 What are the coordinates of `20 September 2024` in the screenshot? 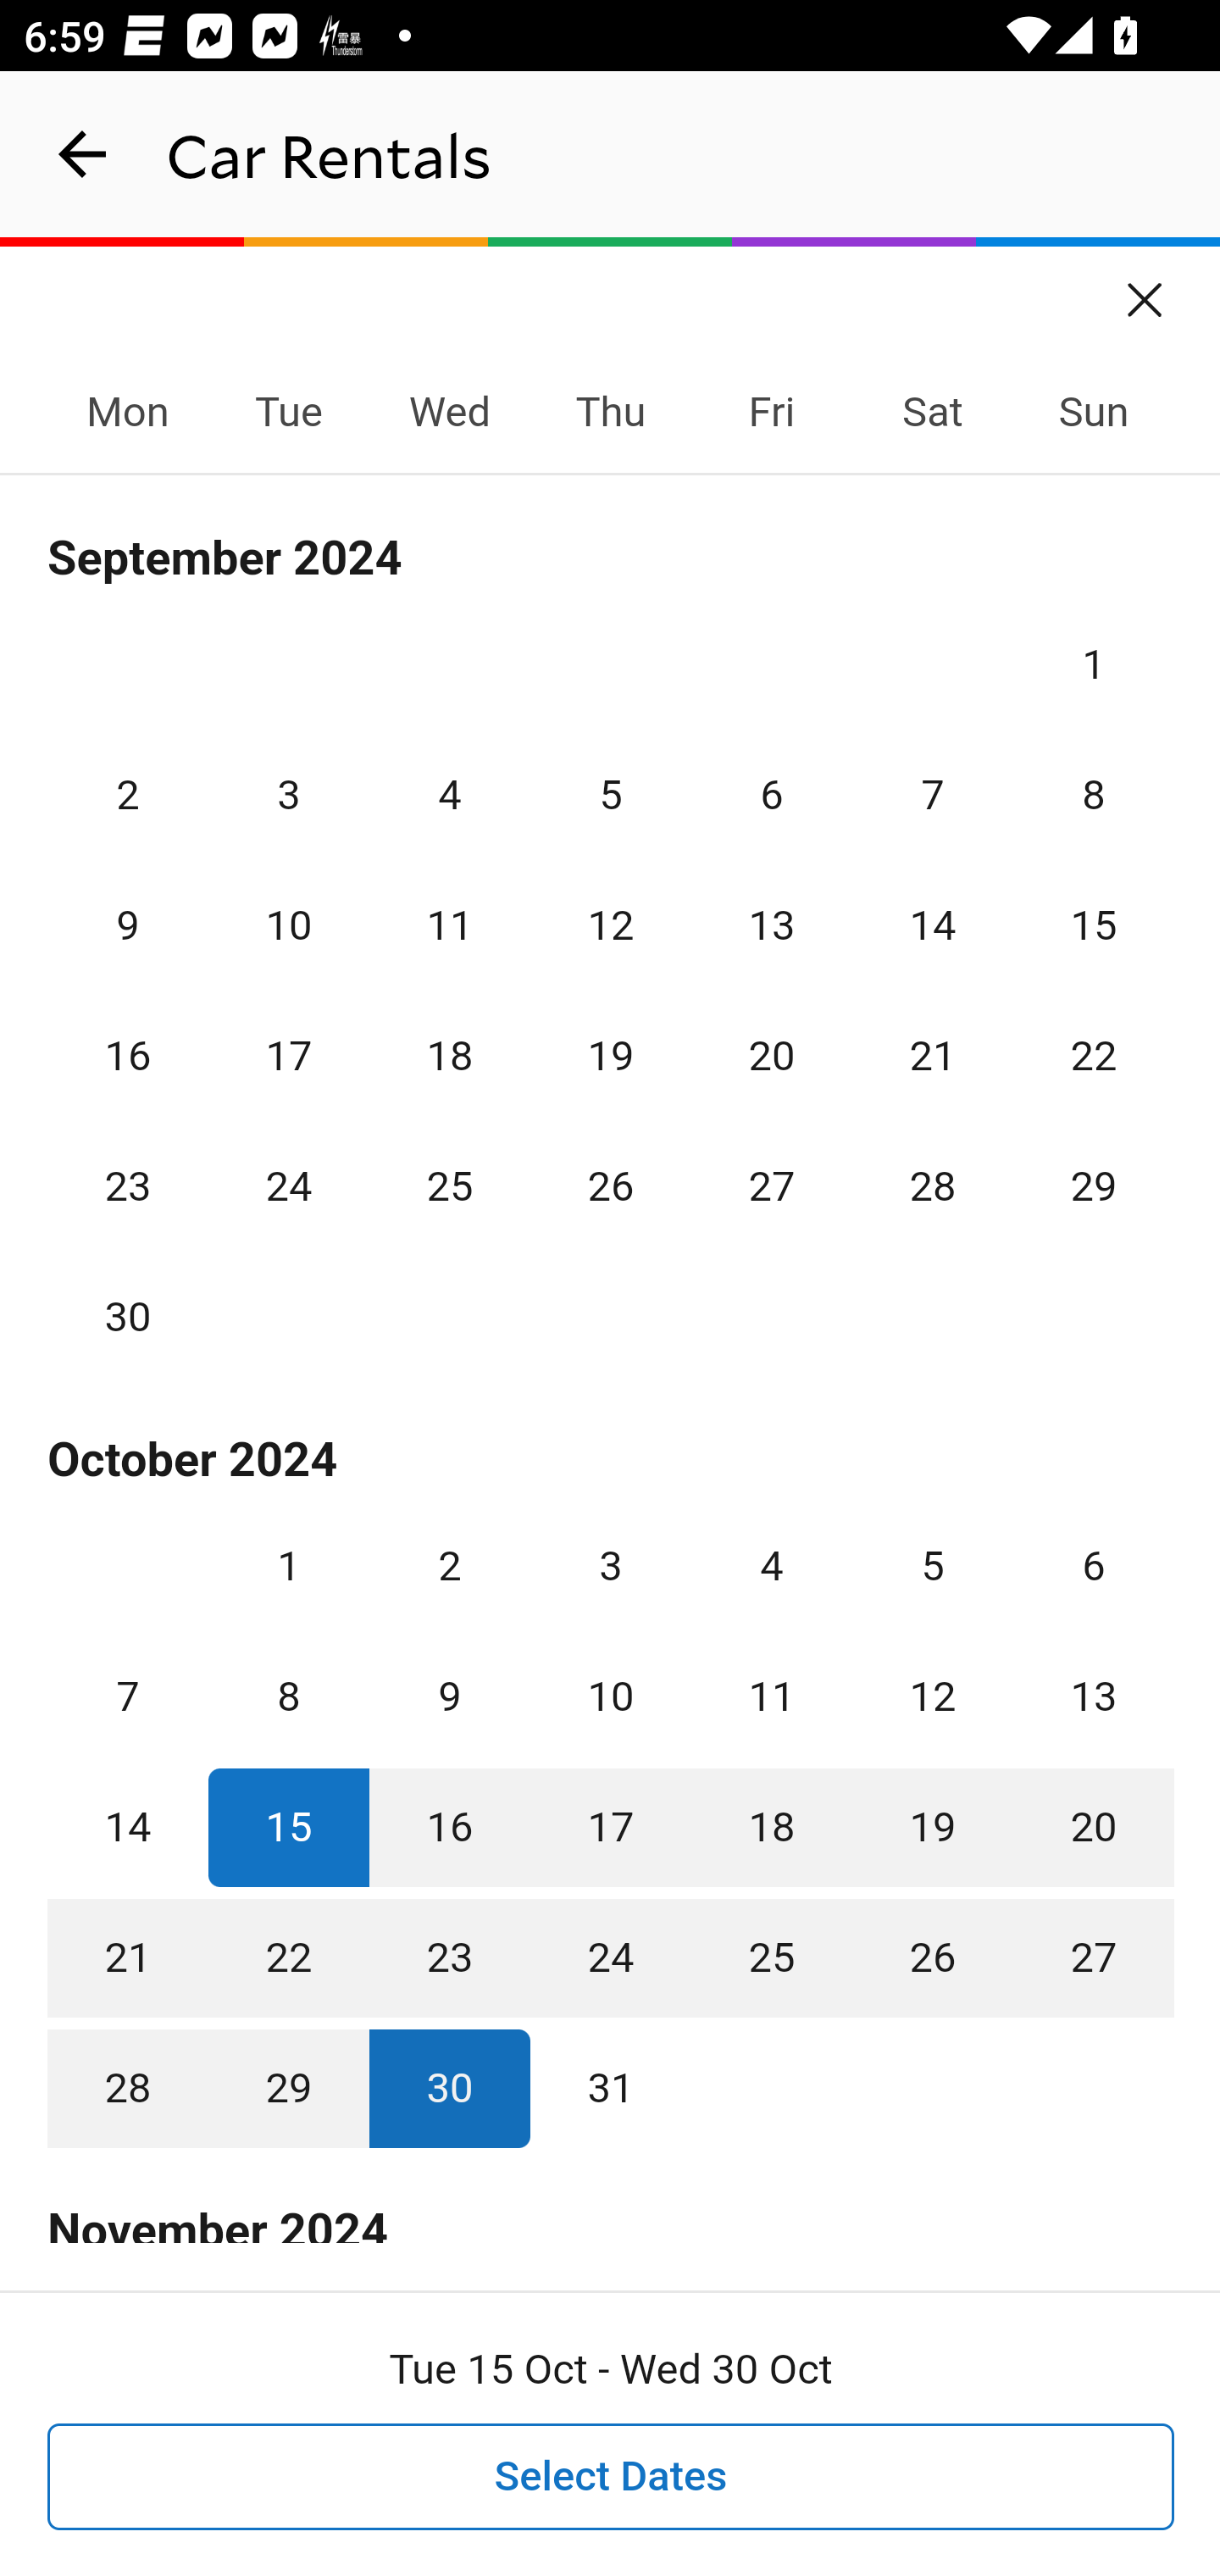 It's located at (772, 1056).